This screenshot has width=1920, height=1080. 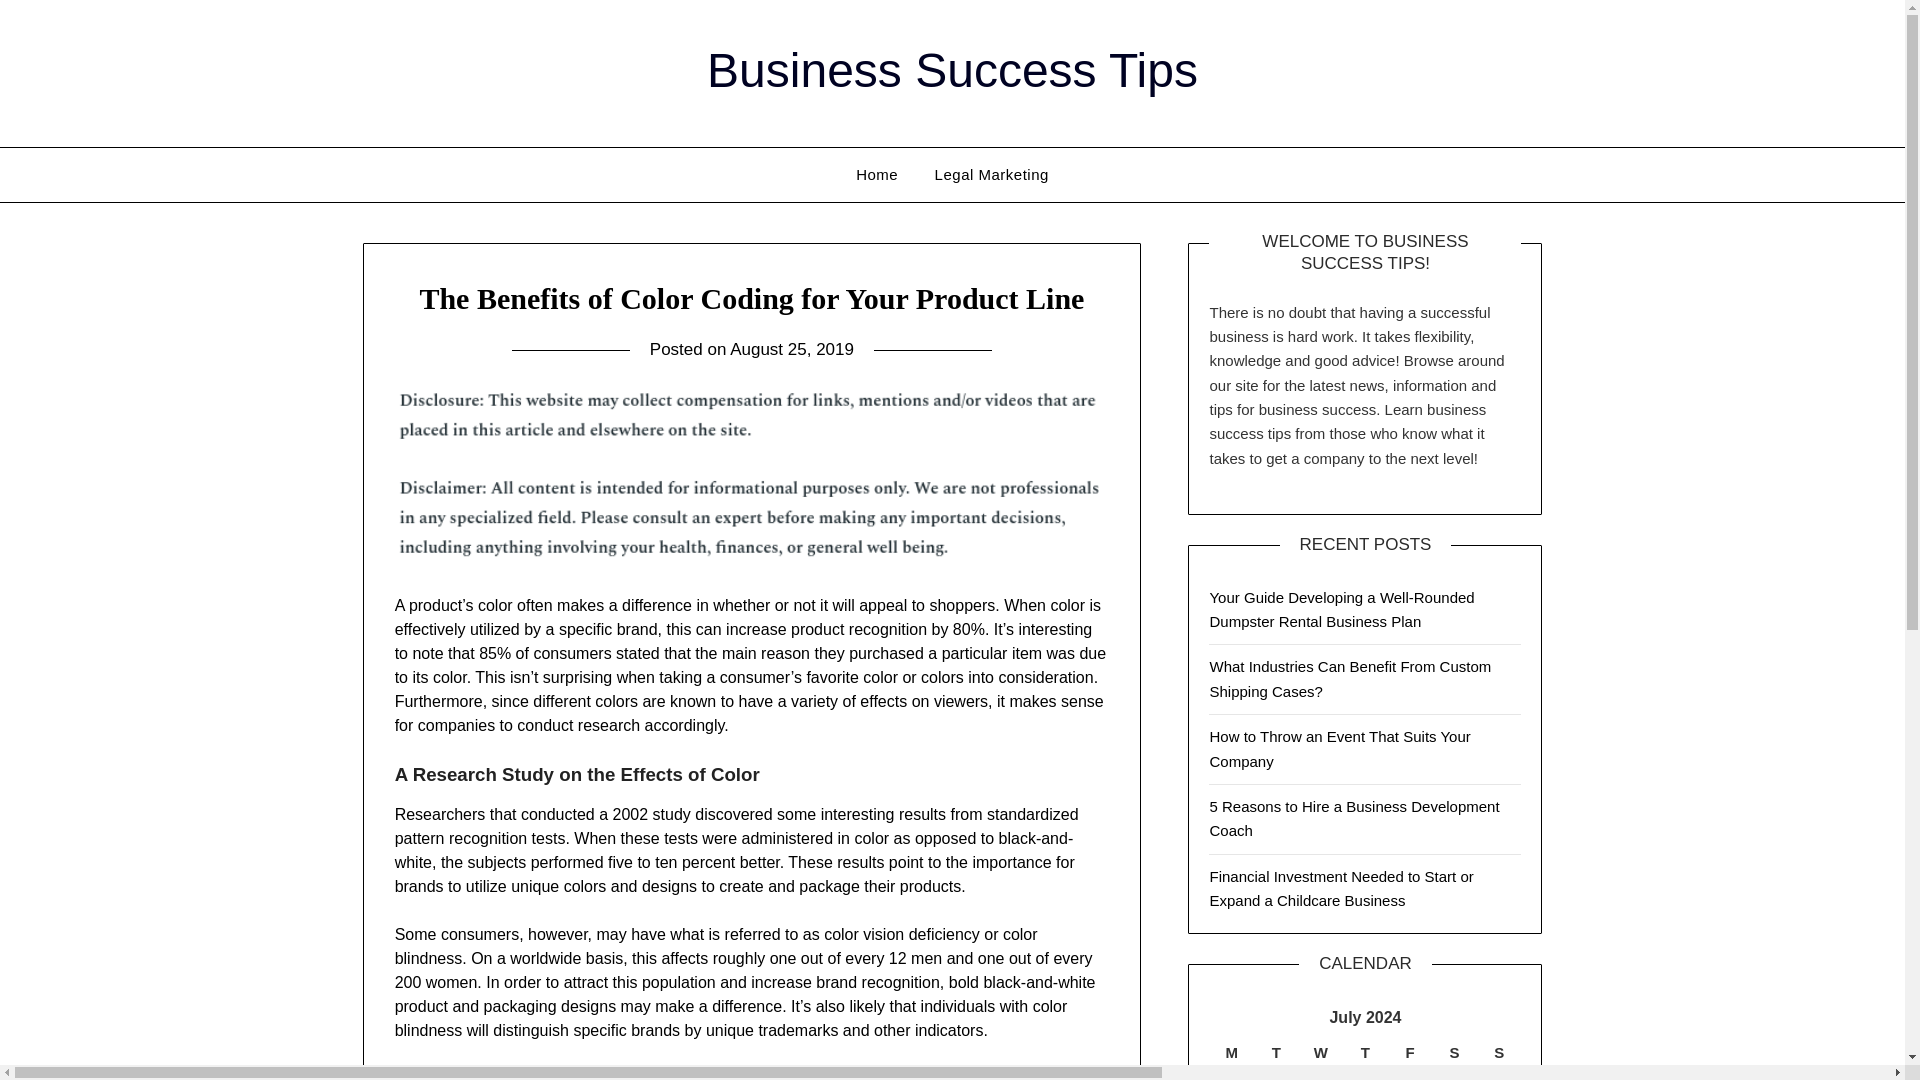 What do you see at coordinates (1322, 1052) in the screenshot?
I see `Wednesday` at bounding box center [1322, 1052].